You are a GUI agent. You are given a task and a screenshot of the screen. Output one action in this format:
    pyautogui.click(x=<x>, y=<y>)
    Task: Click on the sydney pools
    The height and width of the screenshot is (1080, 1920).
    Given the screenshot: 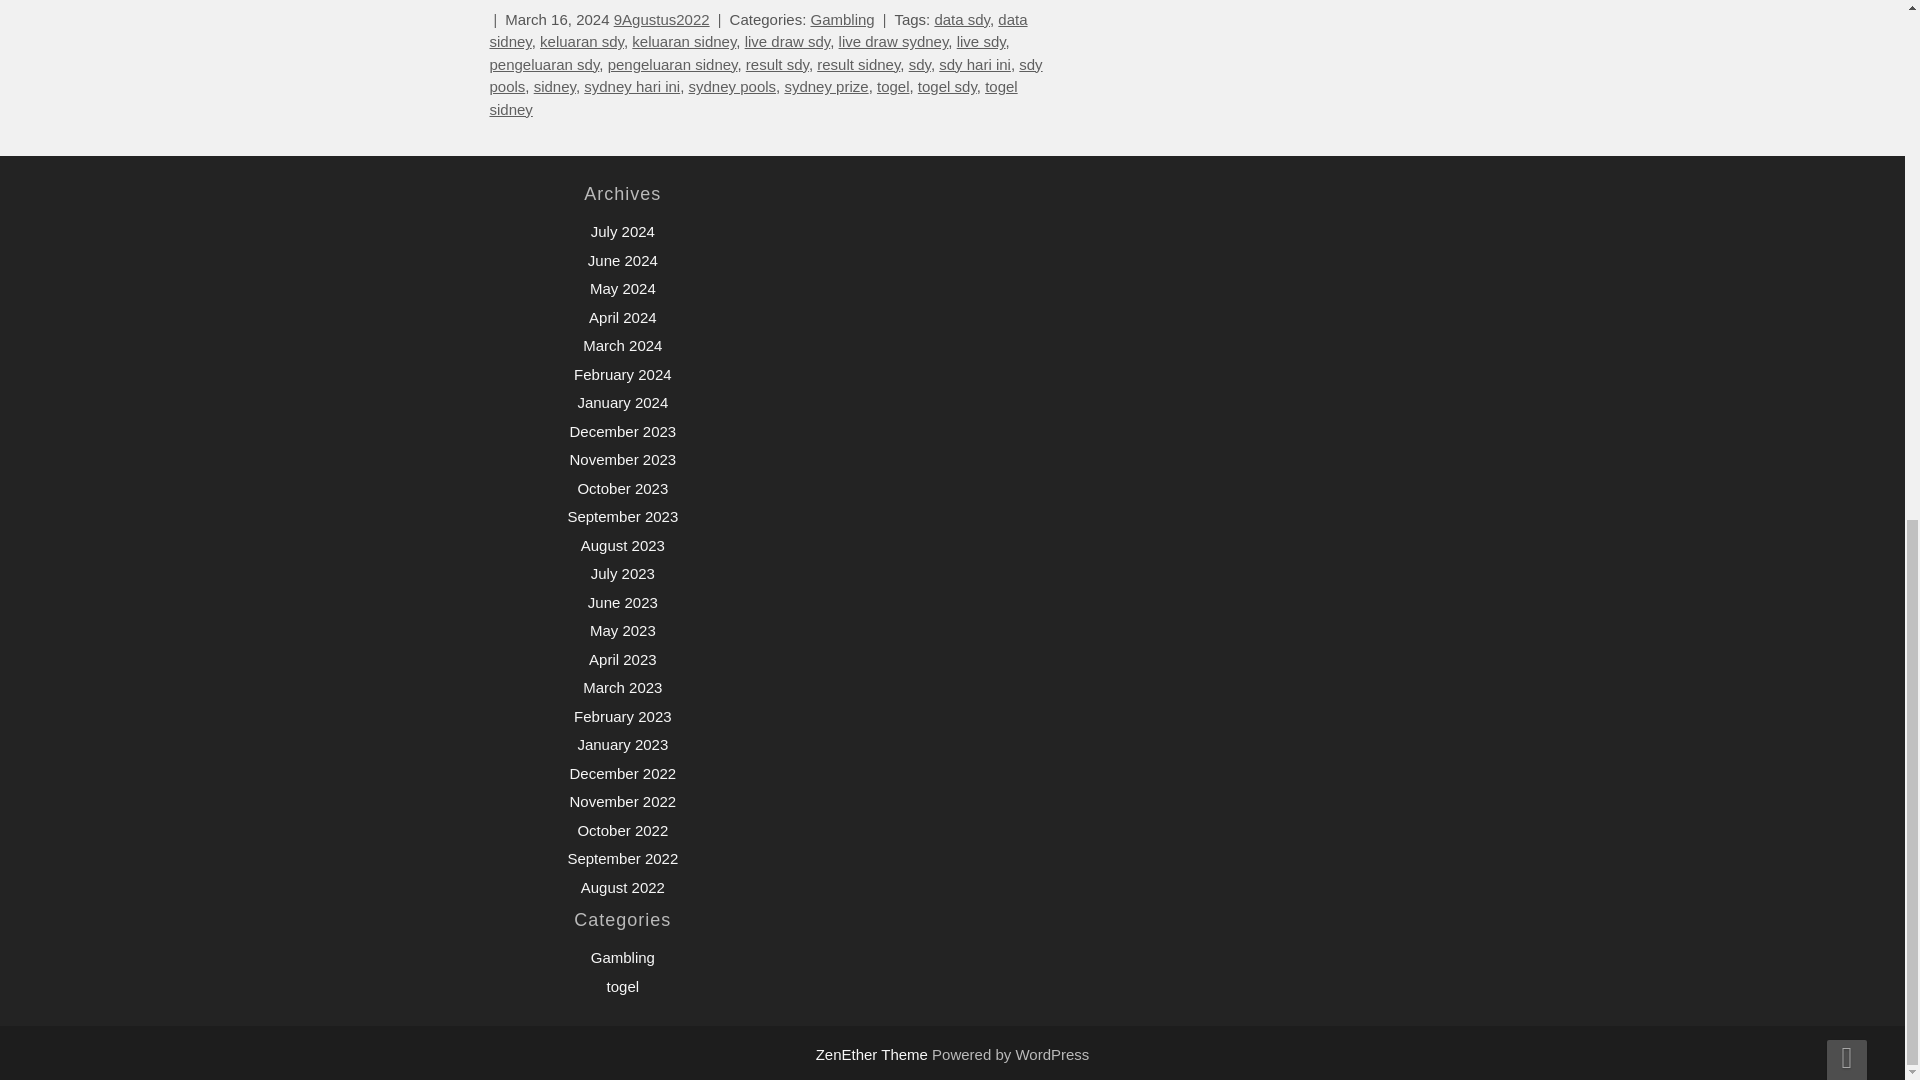 What is the action you would take?
    pyautogui.click(x=731, y=86)
    